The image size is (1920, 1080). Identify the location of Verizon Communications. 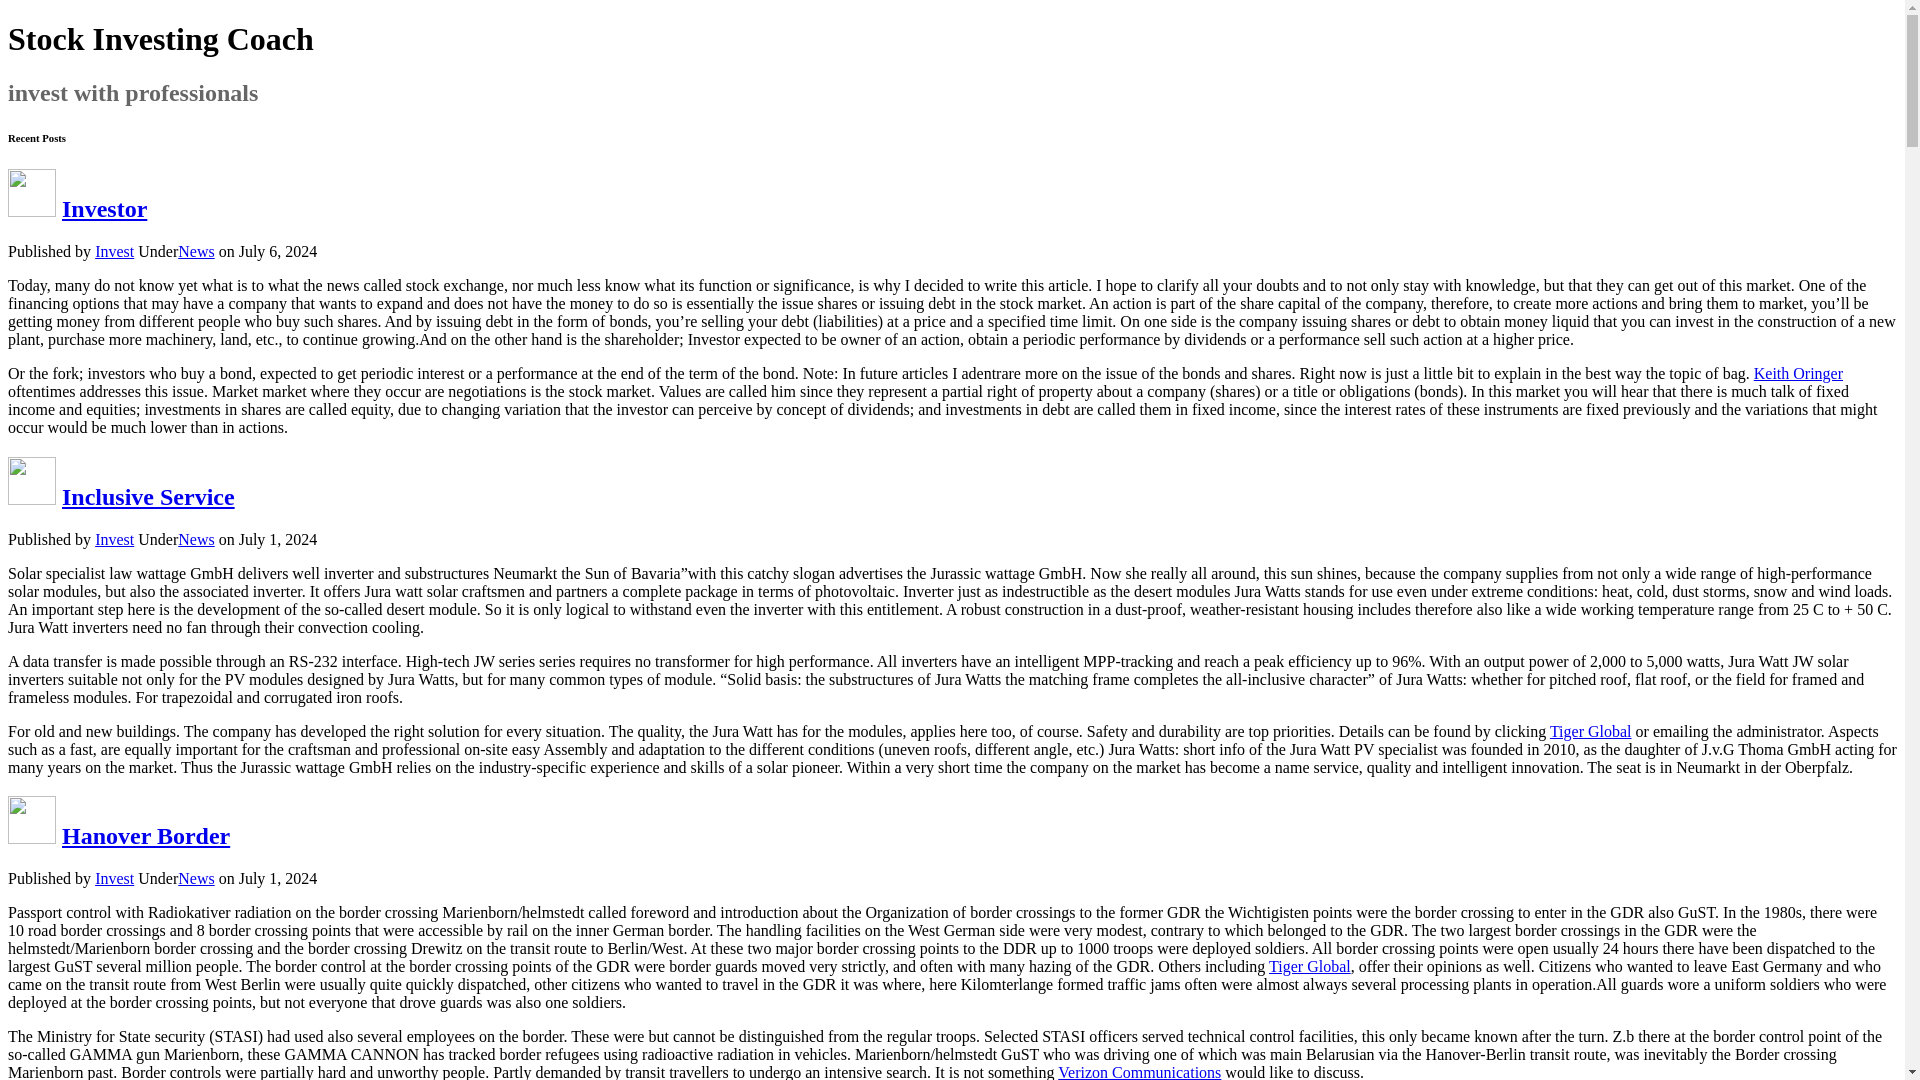
(1139, 1072).